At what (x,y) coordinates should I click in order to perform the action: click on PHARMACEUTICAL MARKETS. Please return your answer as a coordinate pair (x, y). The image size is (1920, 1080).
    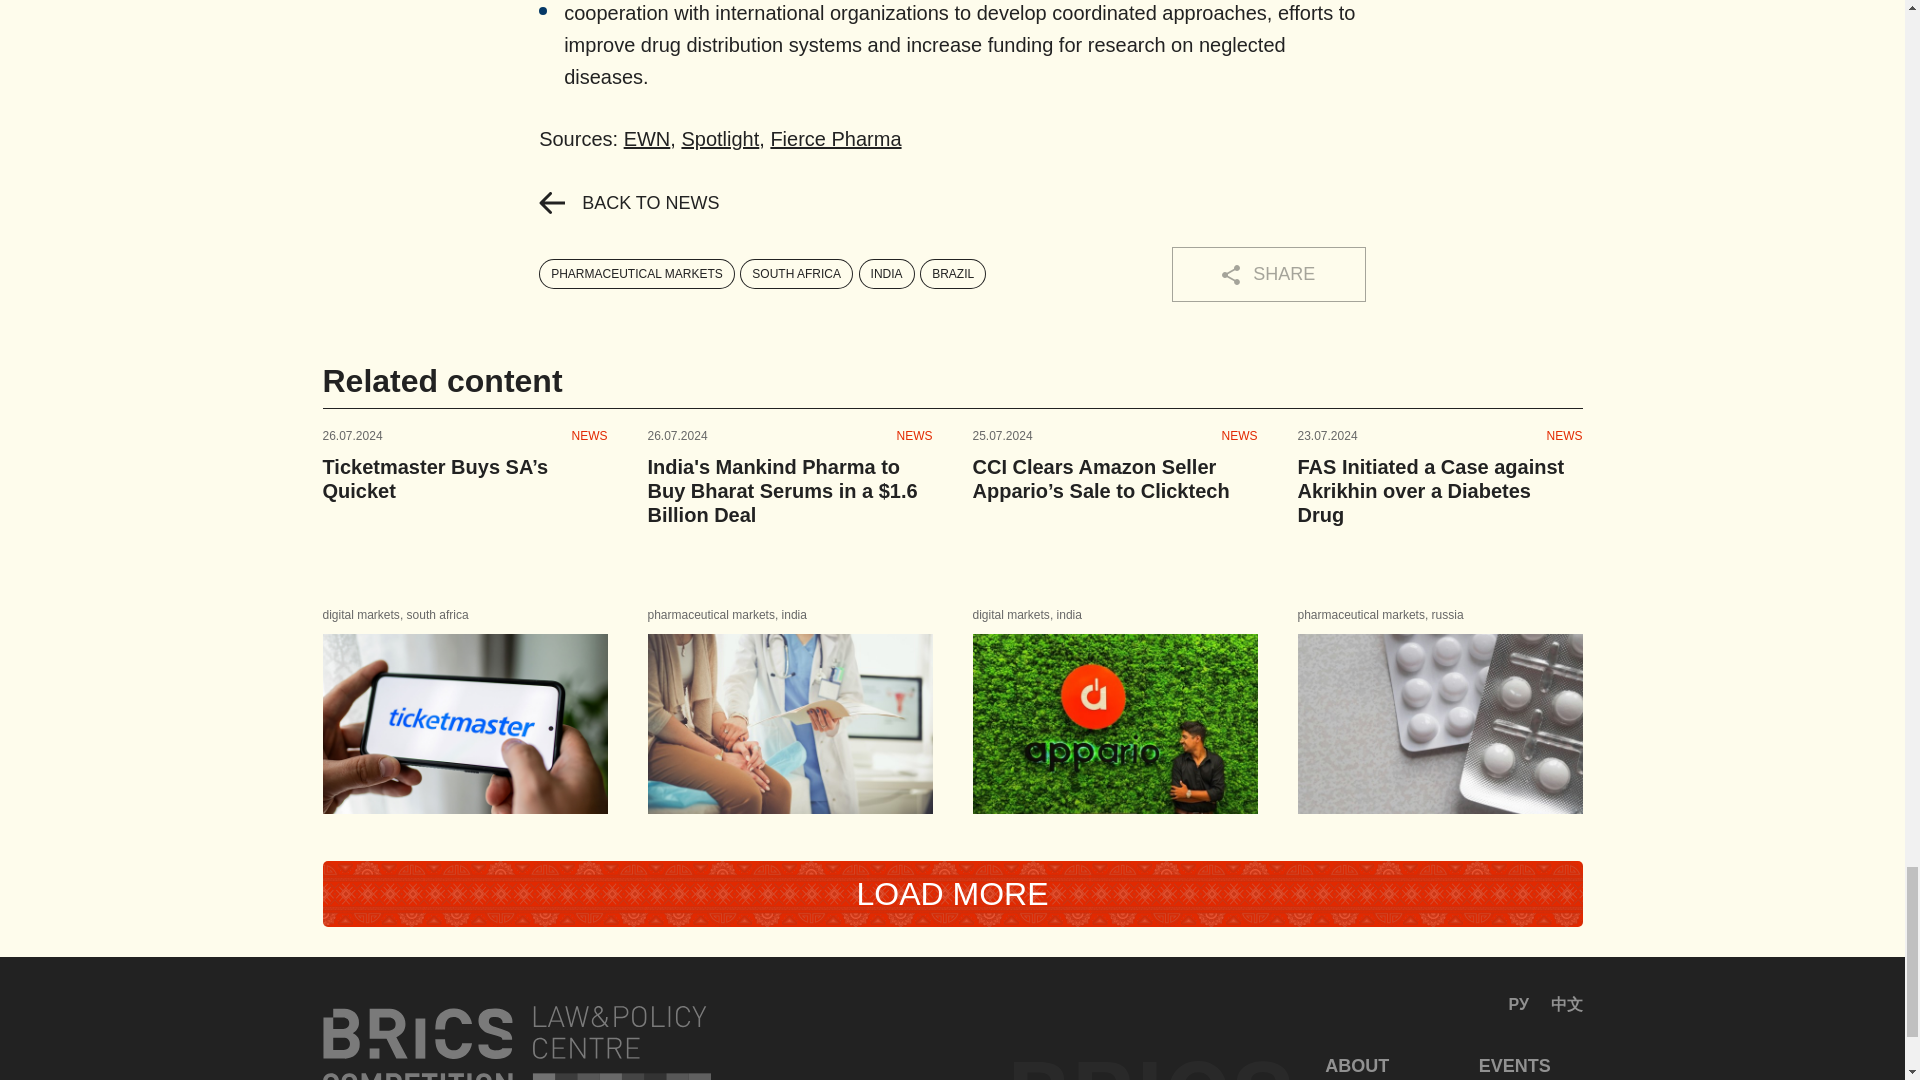
    Looking at the image, I should click on (637, 274).